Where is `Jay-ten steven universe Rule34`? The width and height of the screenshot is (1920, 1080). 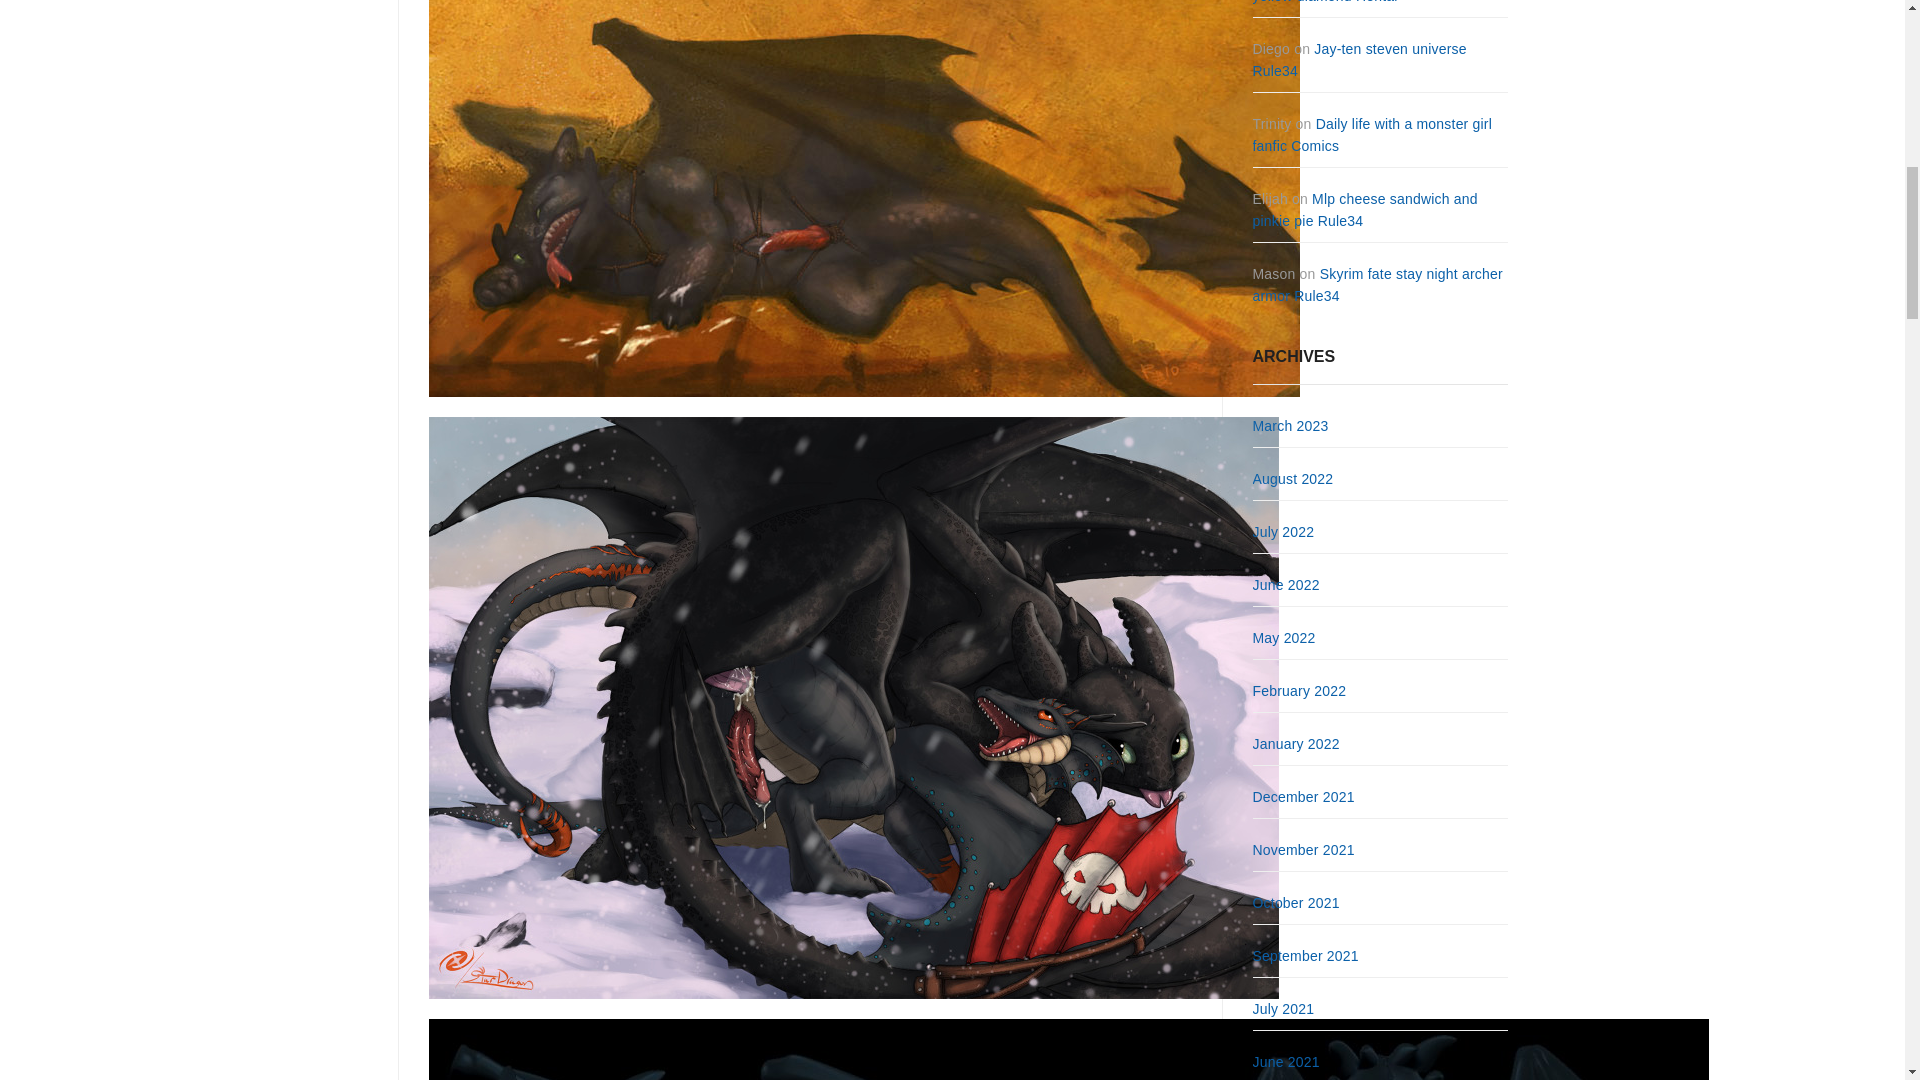 Jay-ten steven universe Rule34 is located at coordinates (1358, 60).